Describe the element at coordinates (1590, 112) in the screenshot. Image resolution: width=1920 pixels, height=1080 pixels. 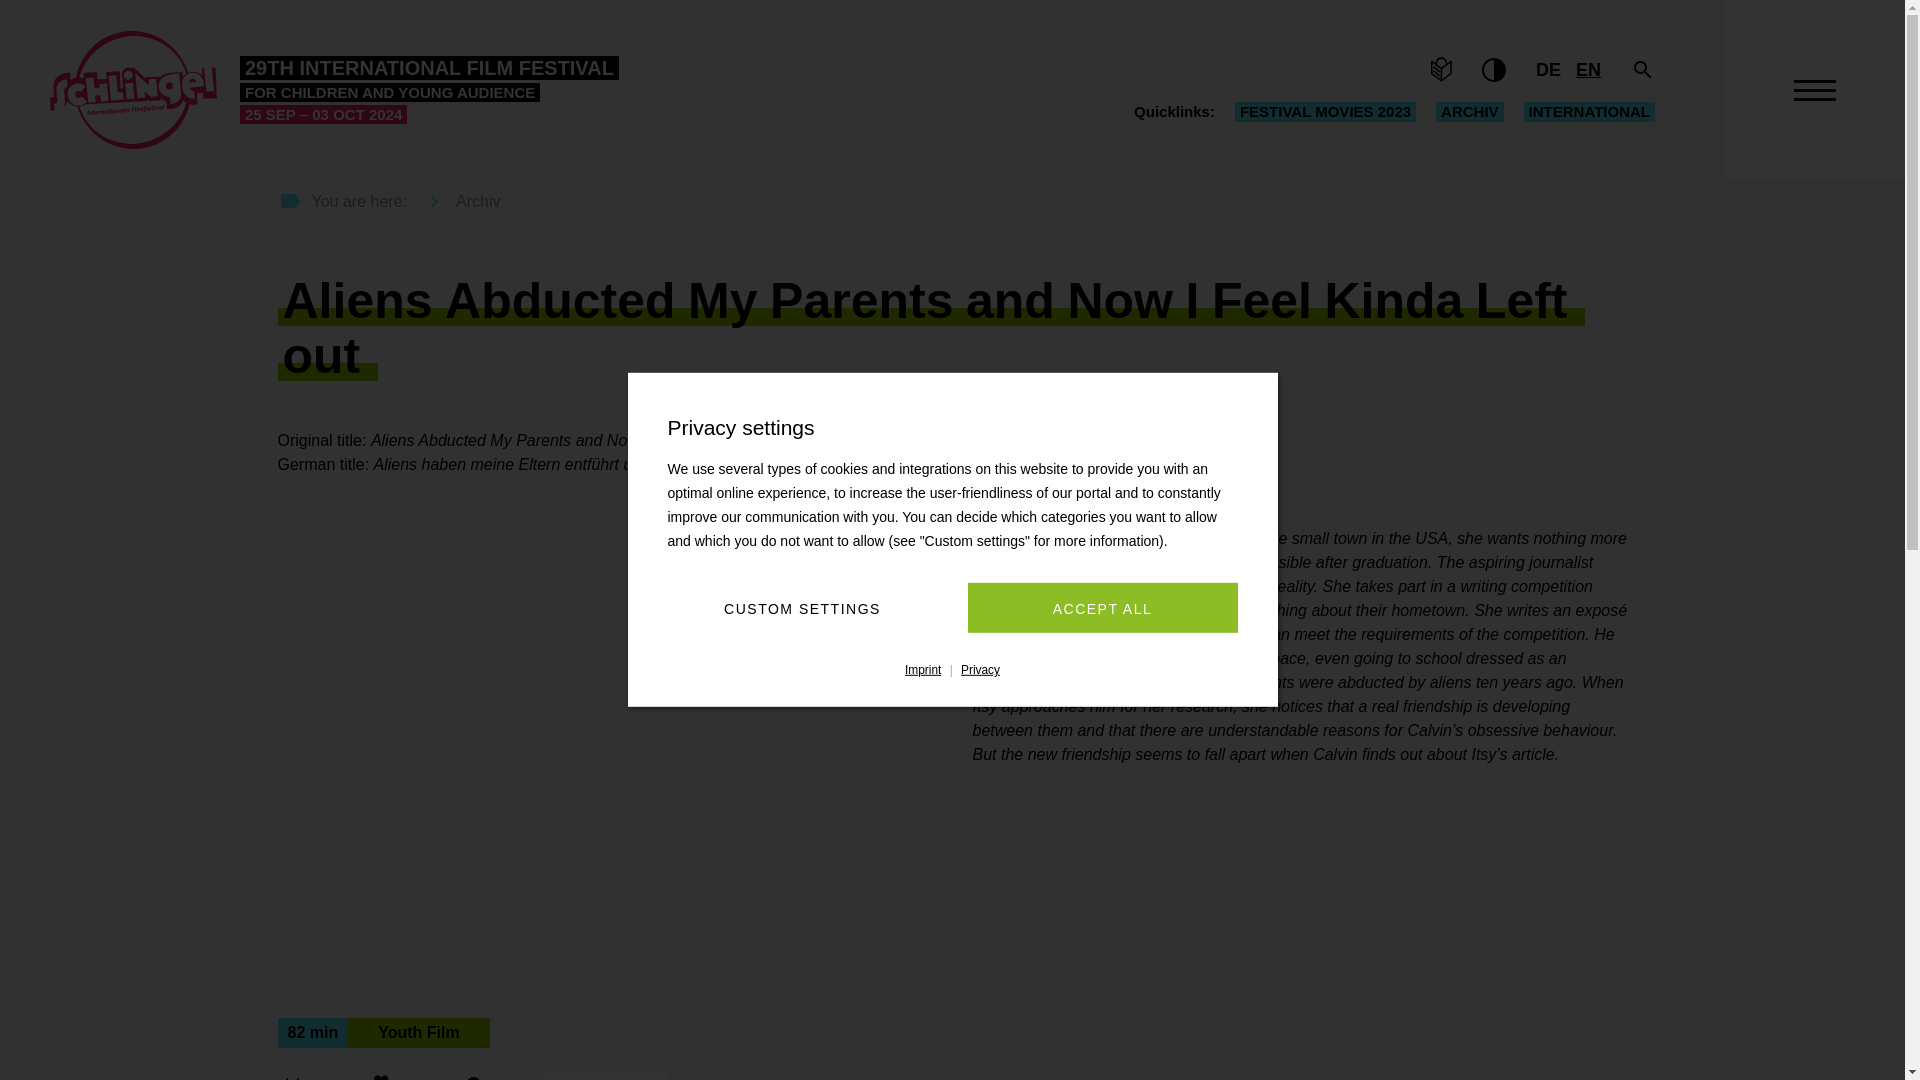
I see `INTERNATIONAL` at that location.